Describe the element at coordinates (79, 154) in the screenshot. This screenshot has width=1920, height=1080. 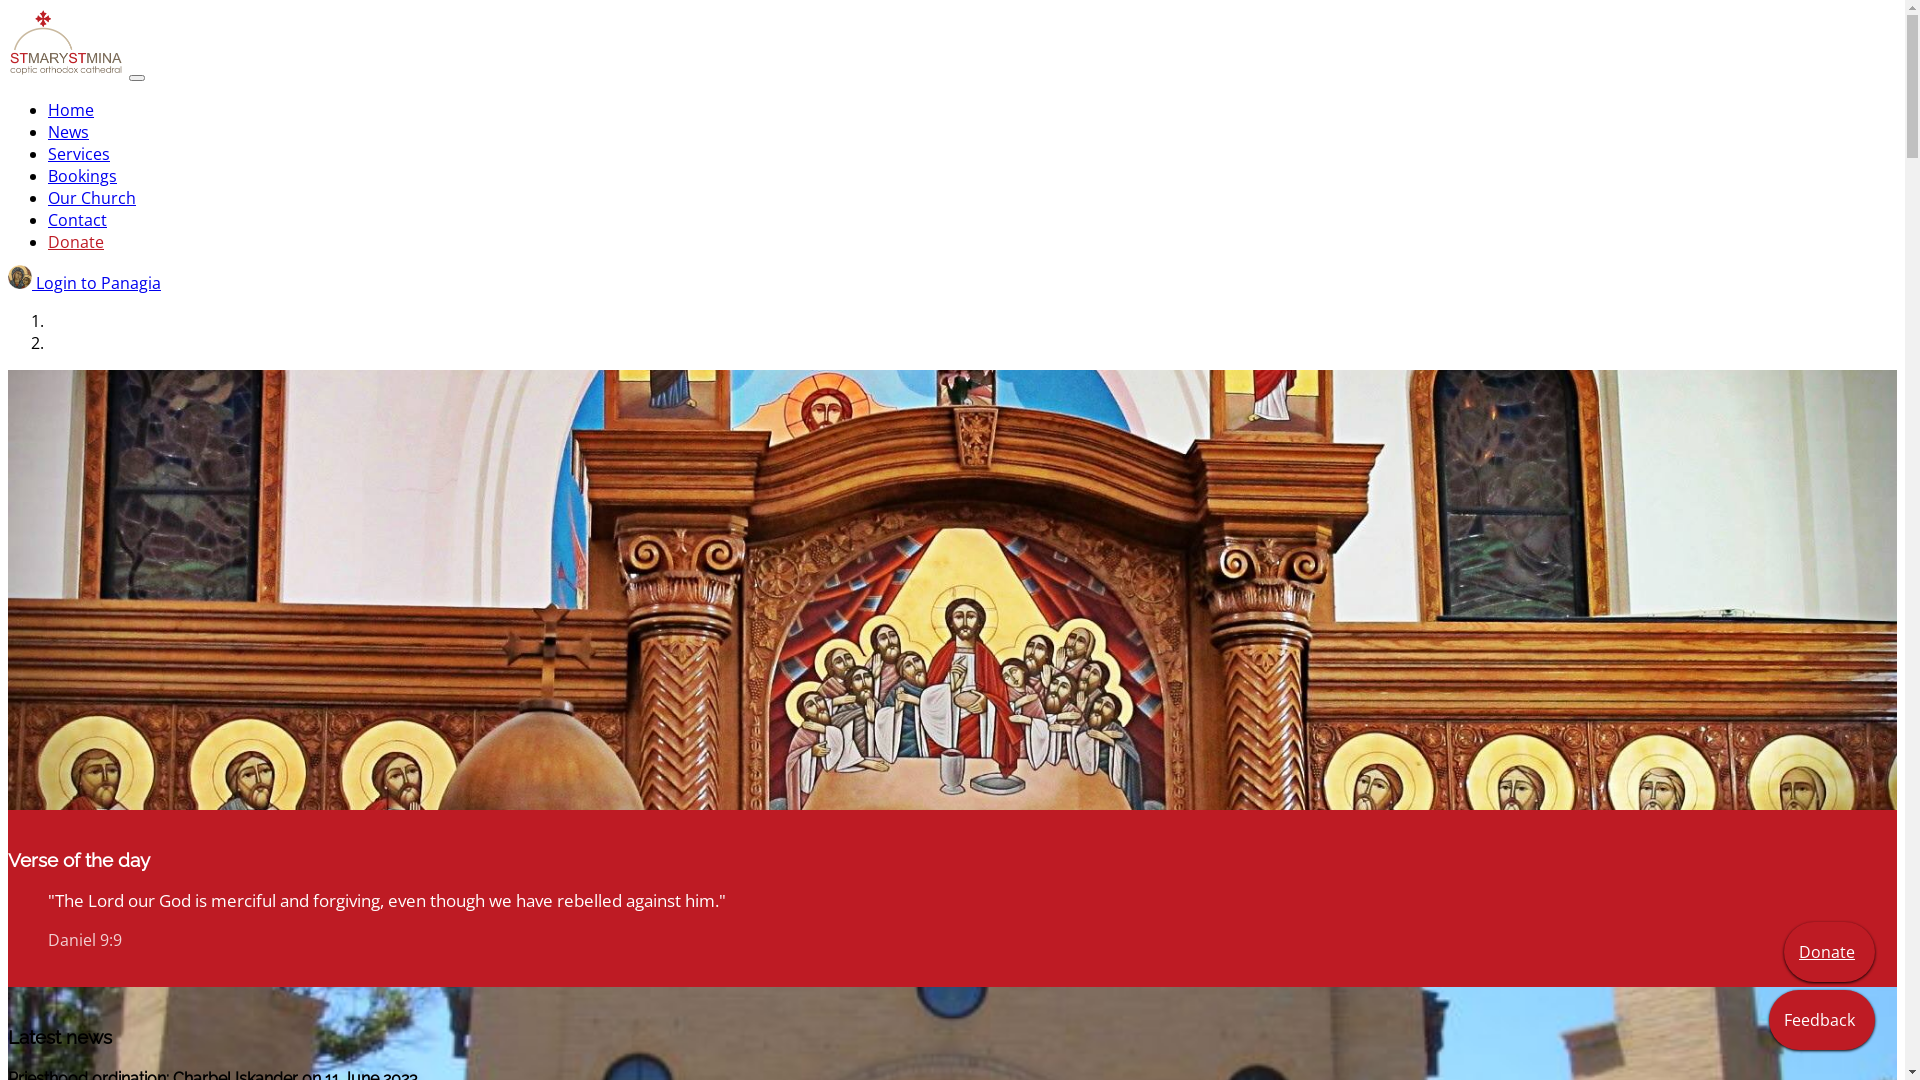
I see `Services` at that location.